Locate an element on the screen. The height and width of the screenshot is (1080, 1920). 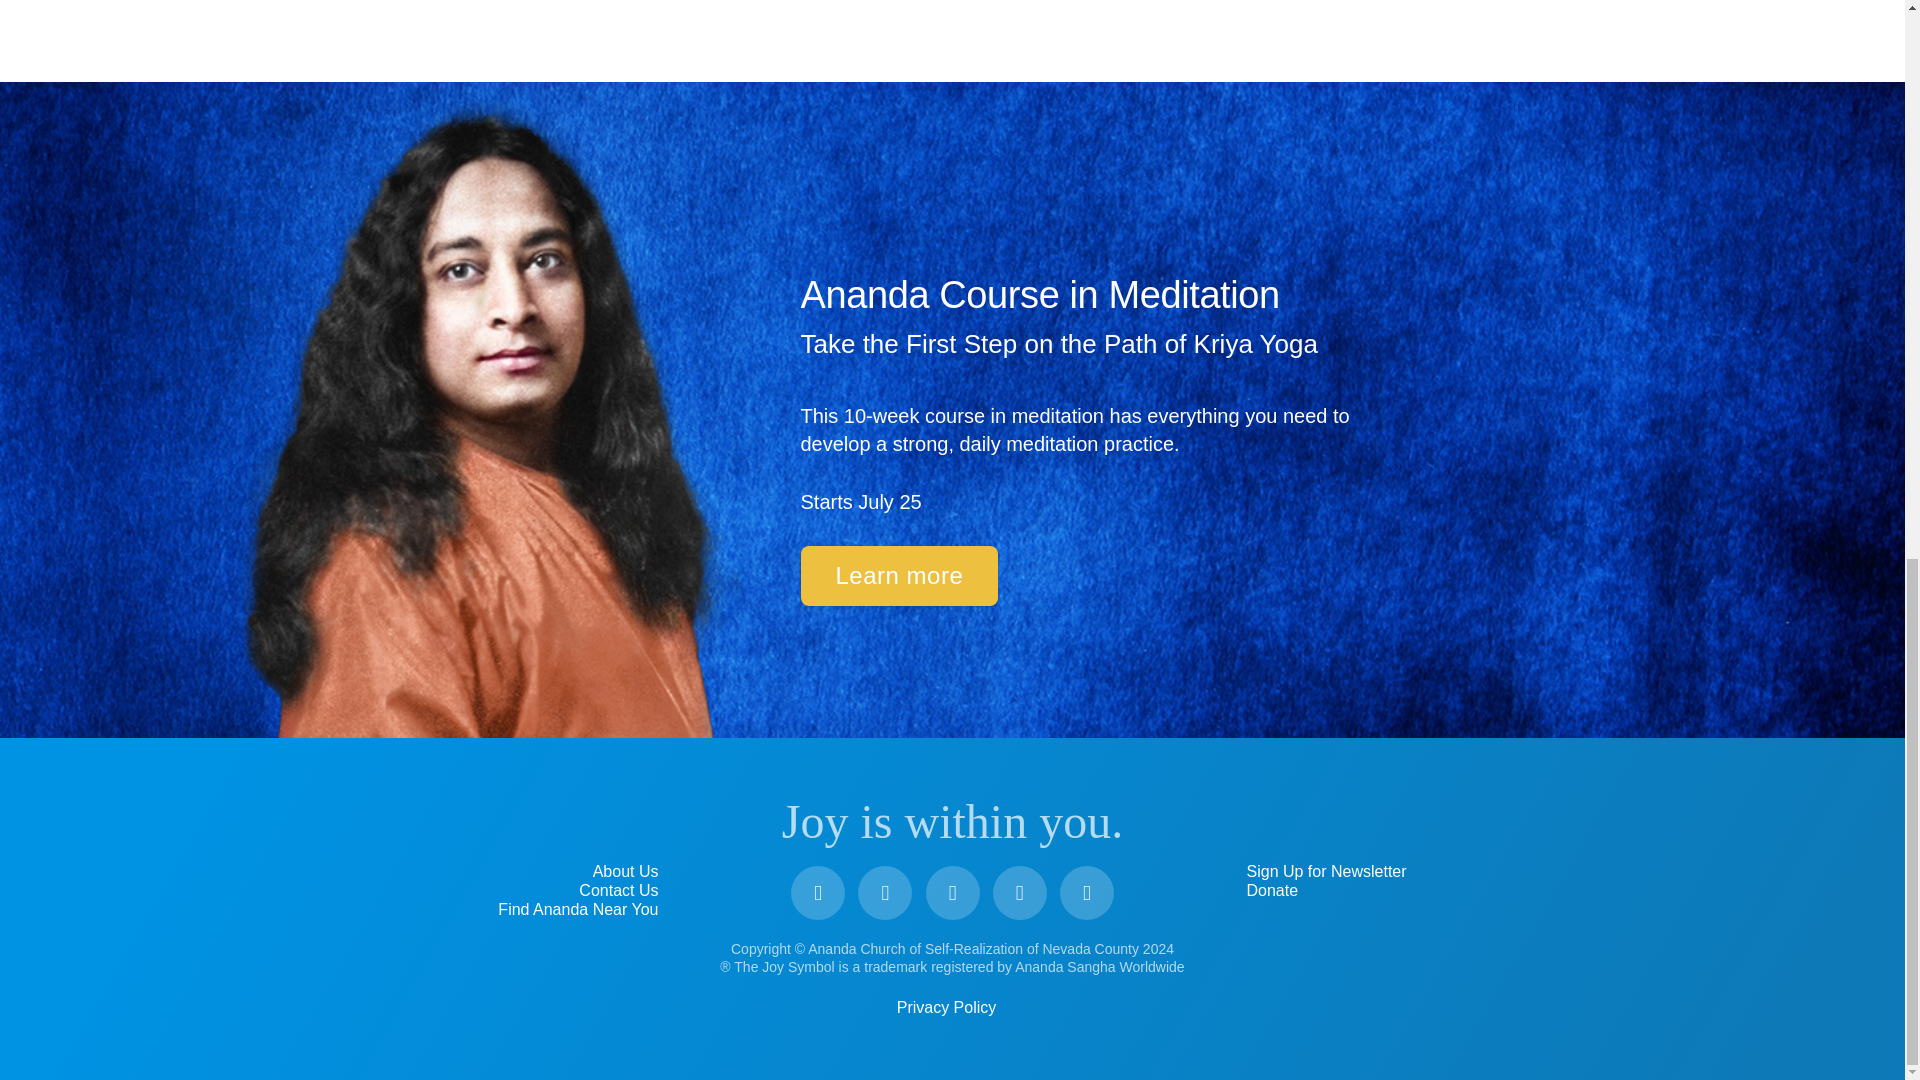
Pinterest is located at coordinates (1019, 893).